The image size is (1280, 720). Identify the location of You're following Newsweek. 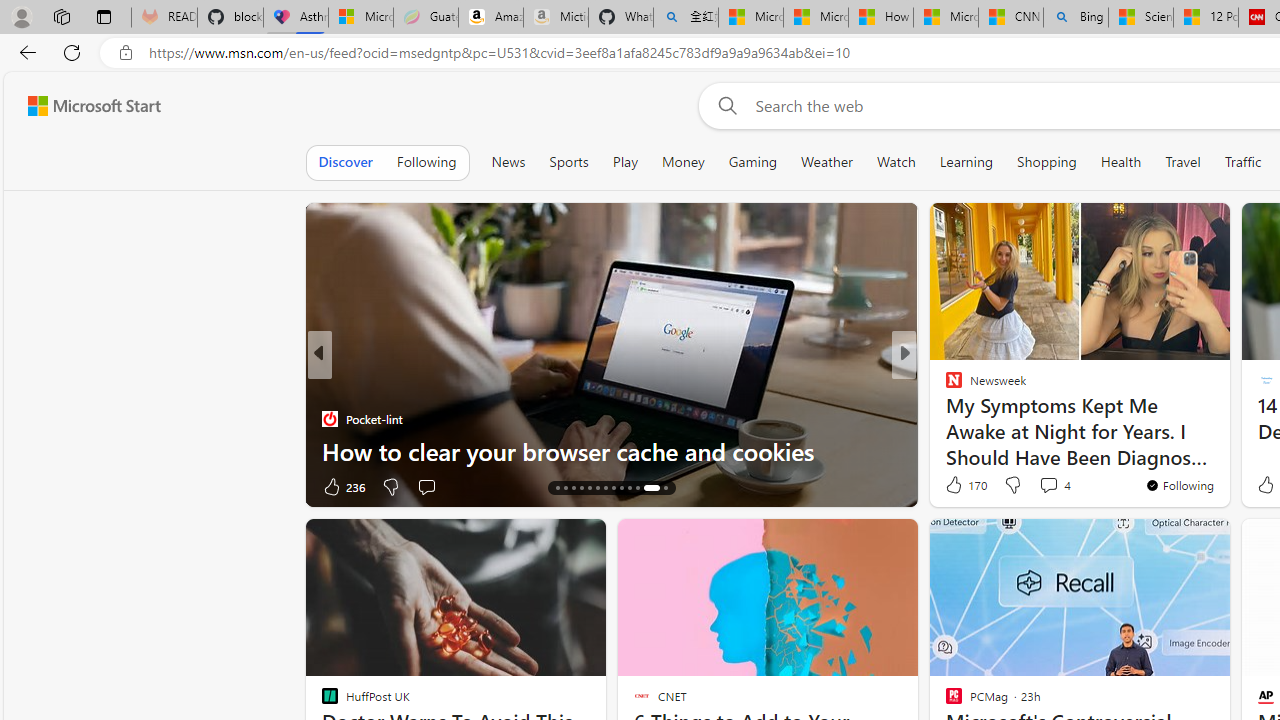
(1179, 485).